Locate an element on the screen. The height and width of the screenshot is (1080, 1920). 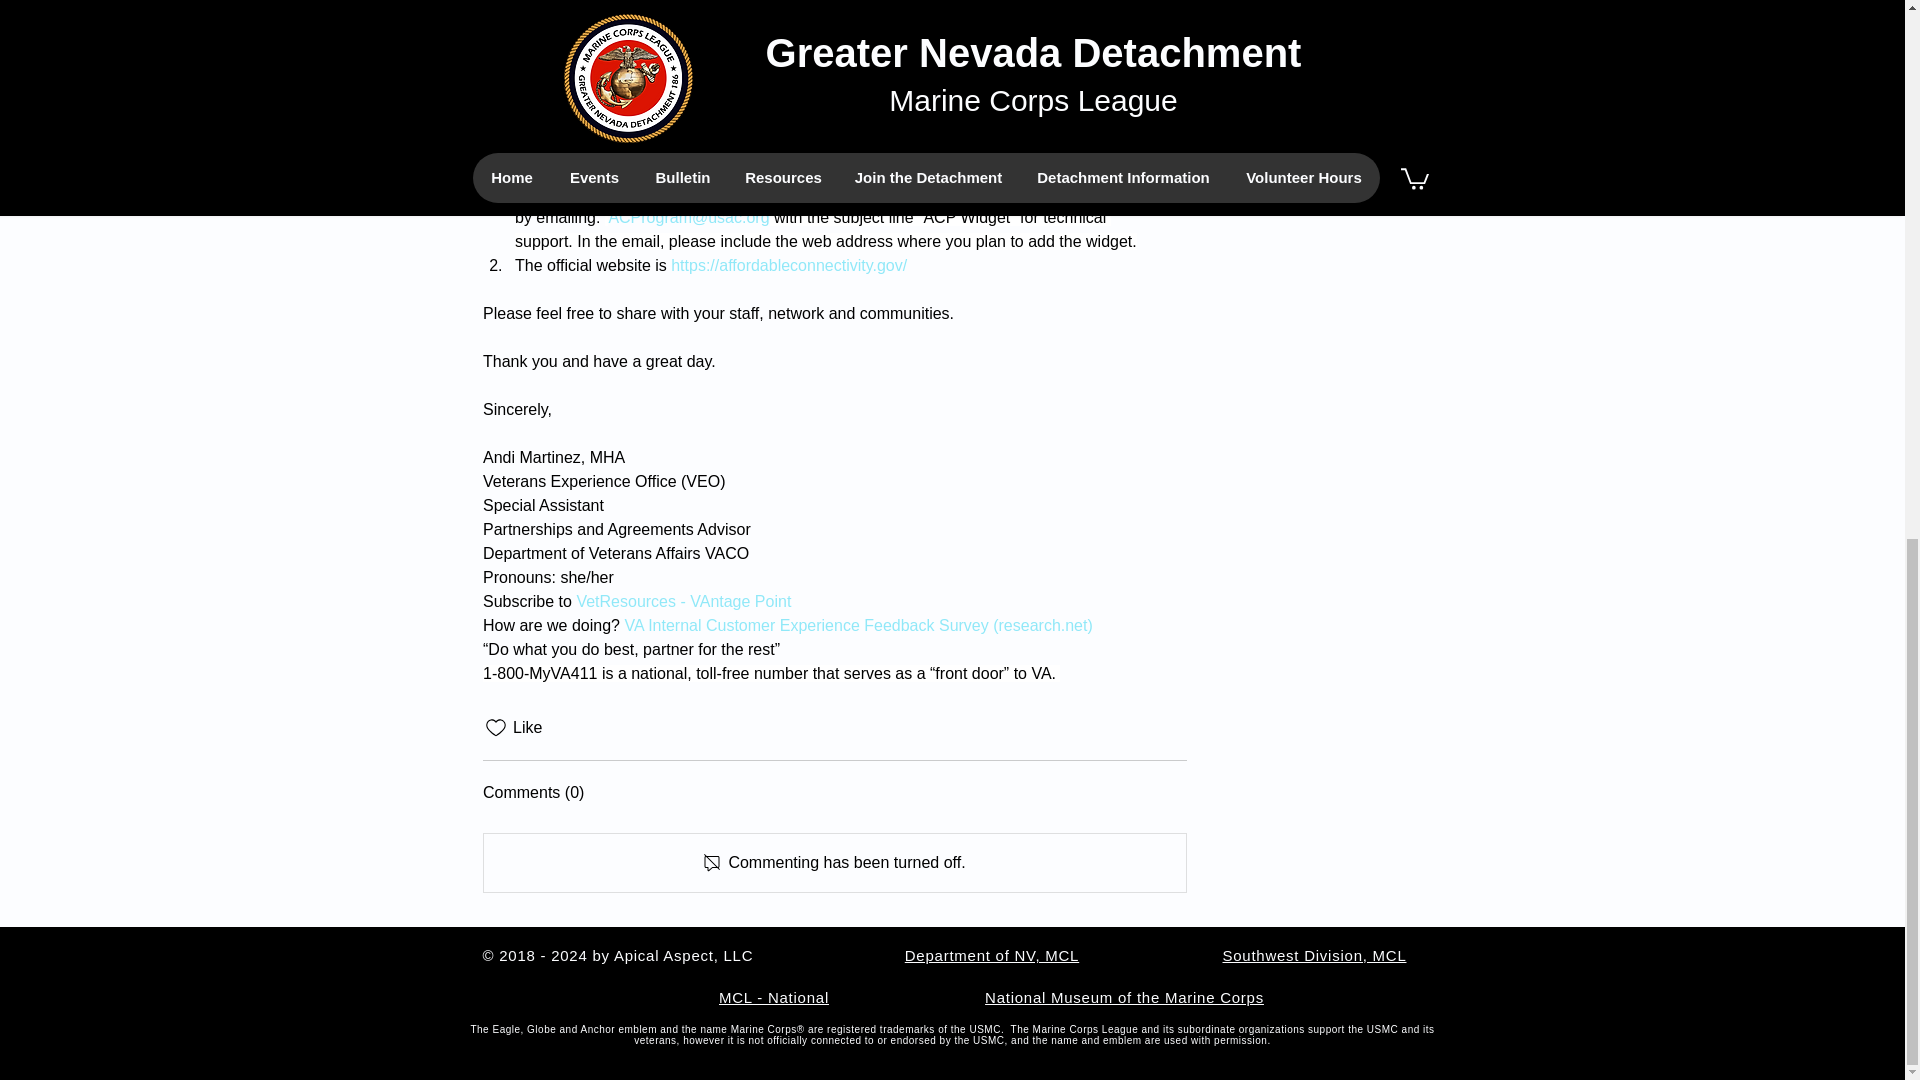
Southwest Division, MCL is located at coordinates (1313, 956).